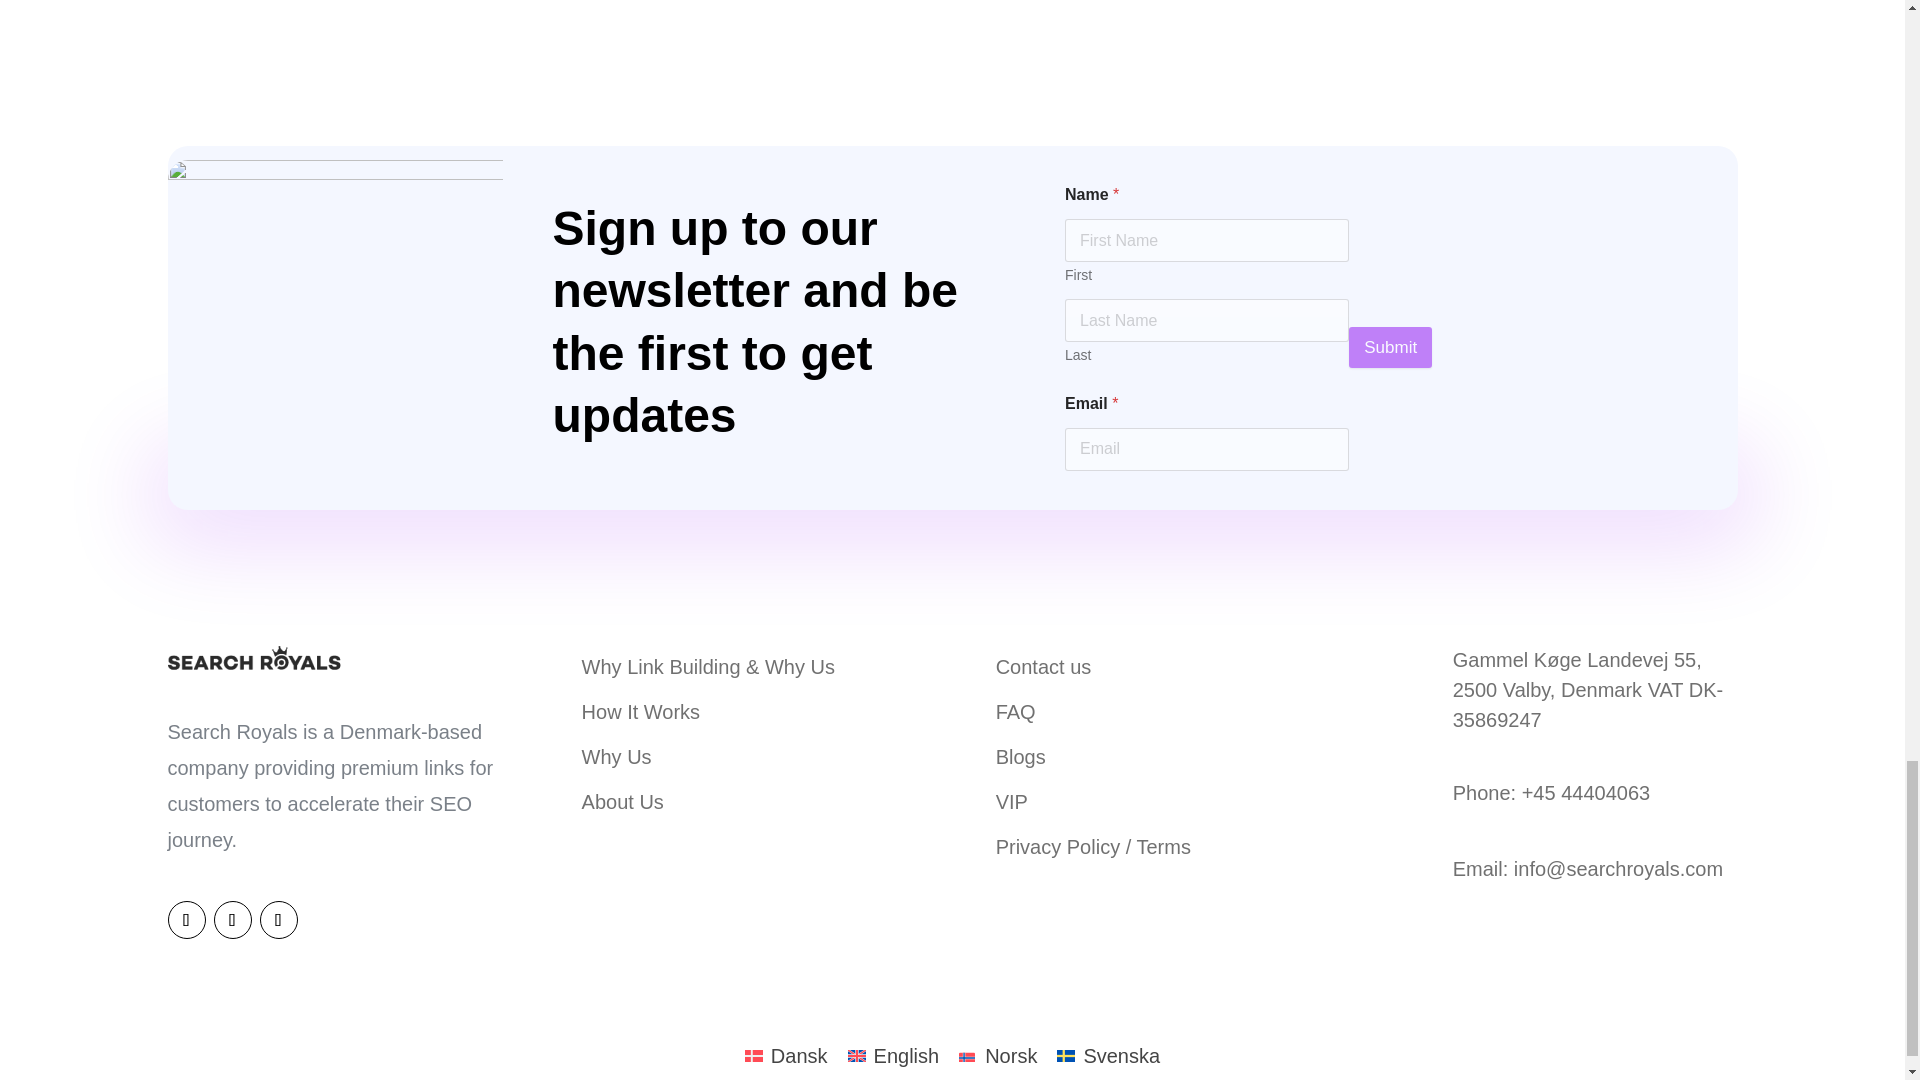 This screenshot has width=1920, height=1080. What do you see at coordinates (232, 919) in the screenshot?
I see `Follow on Facebook` at bounding box center [232, 919].